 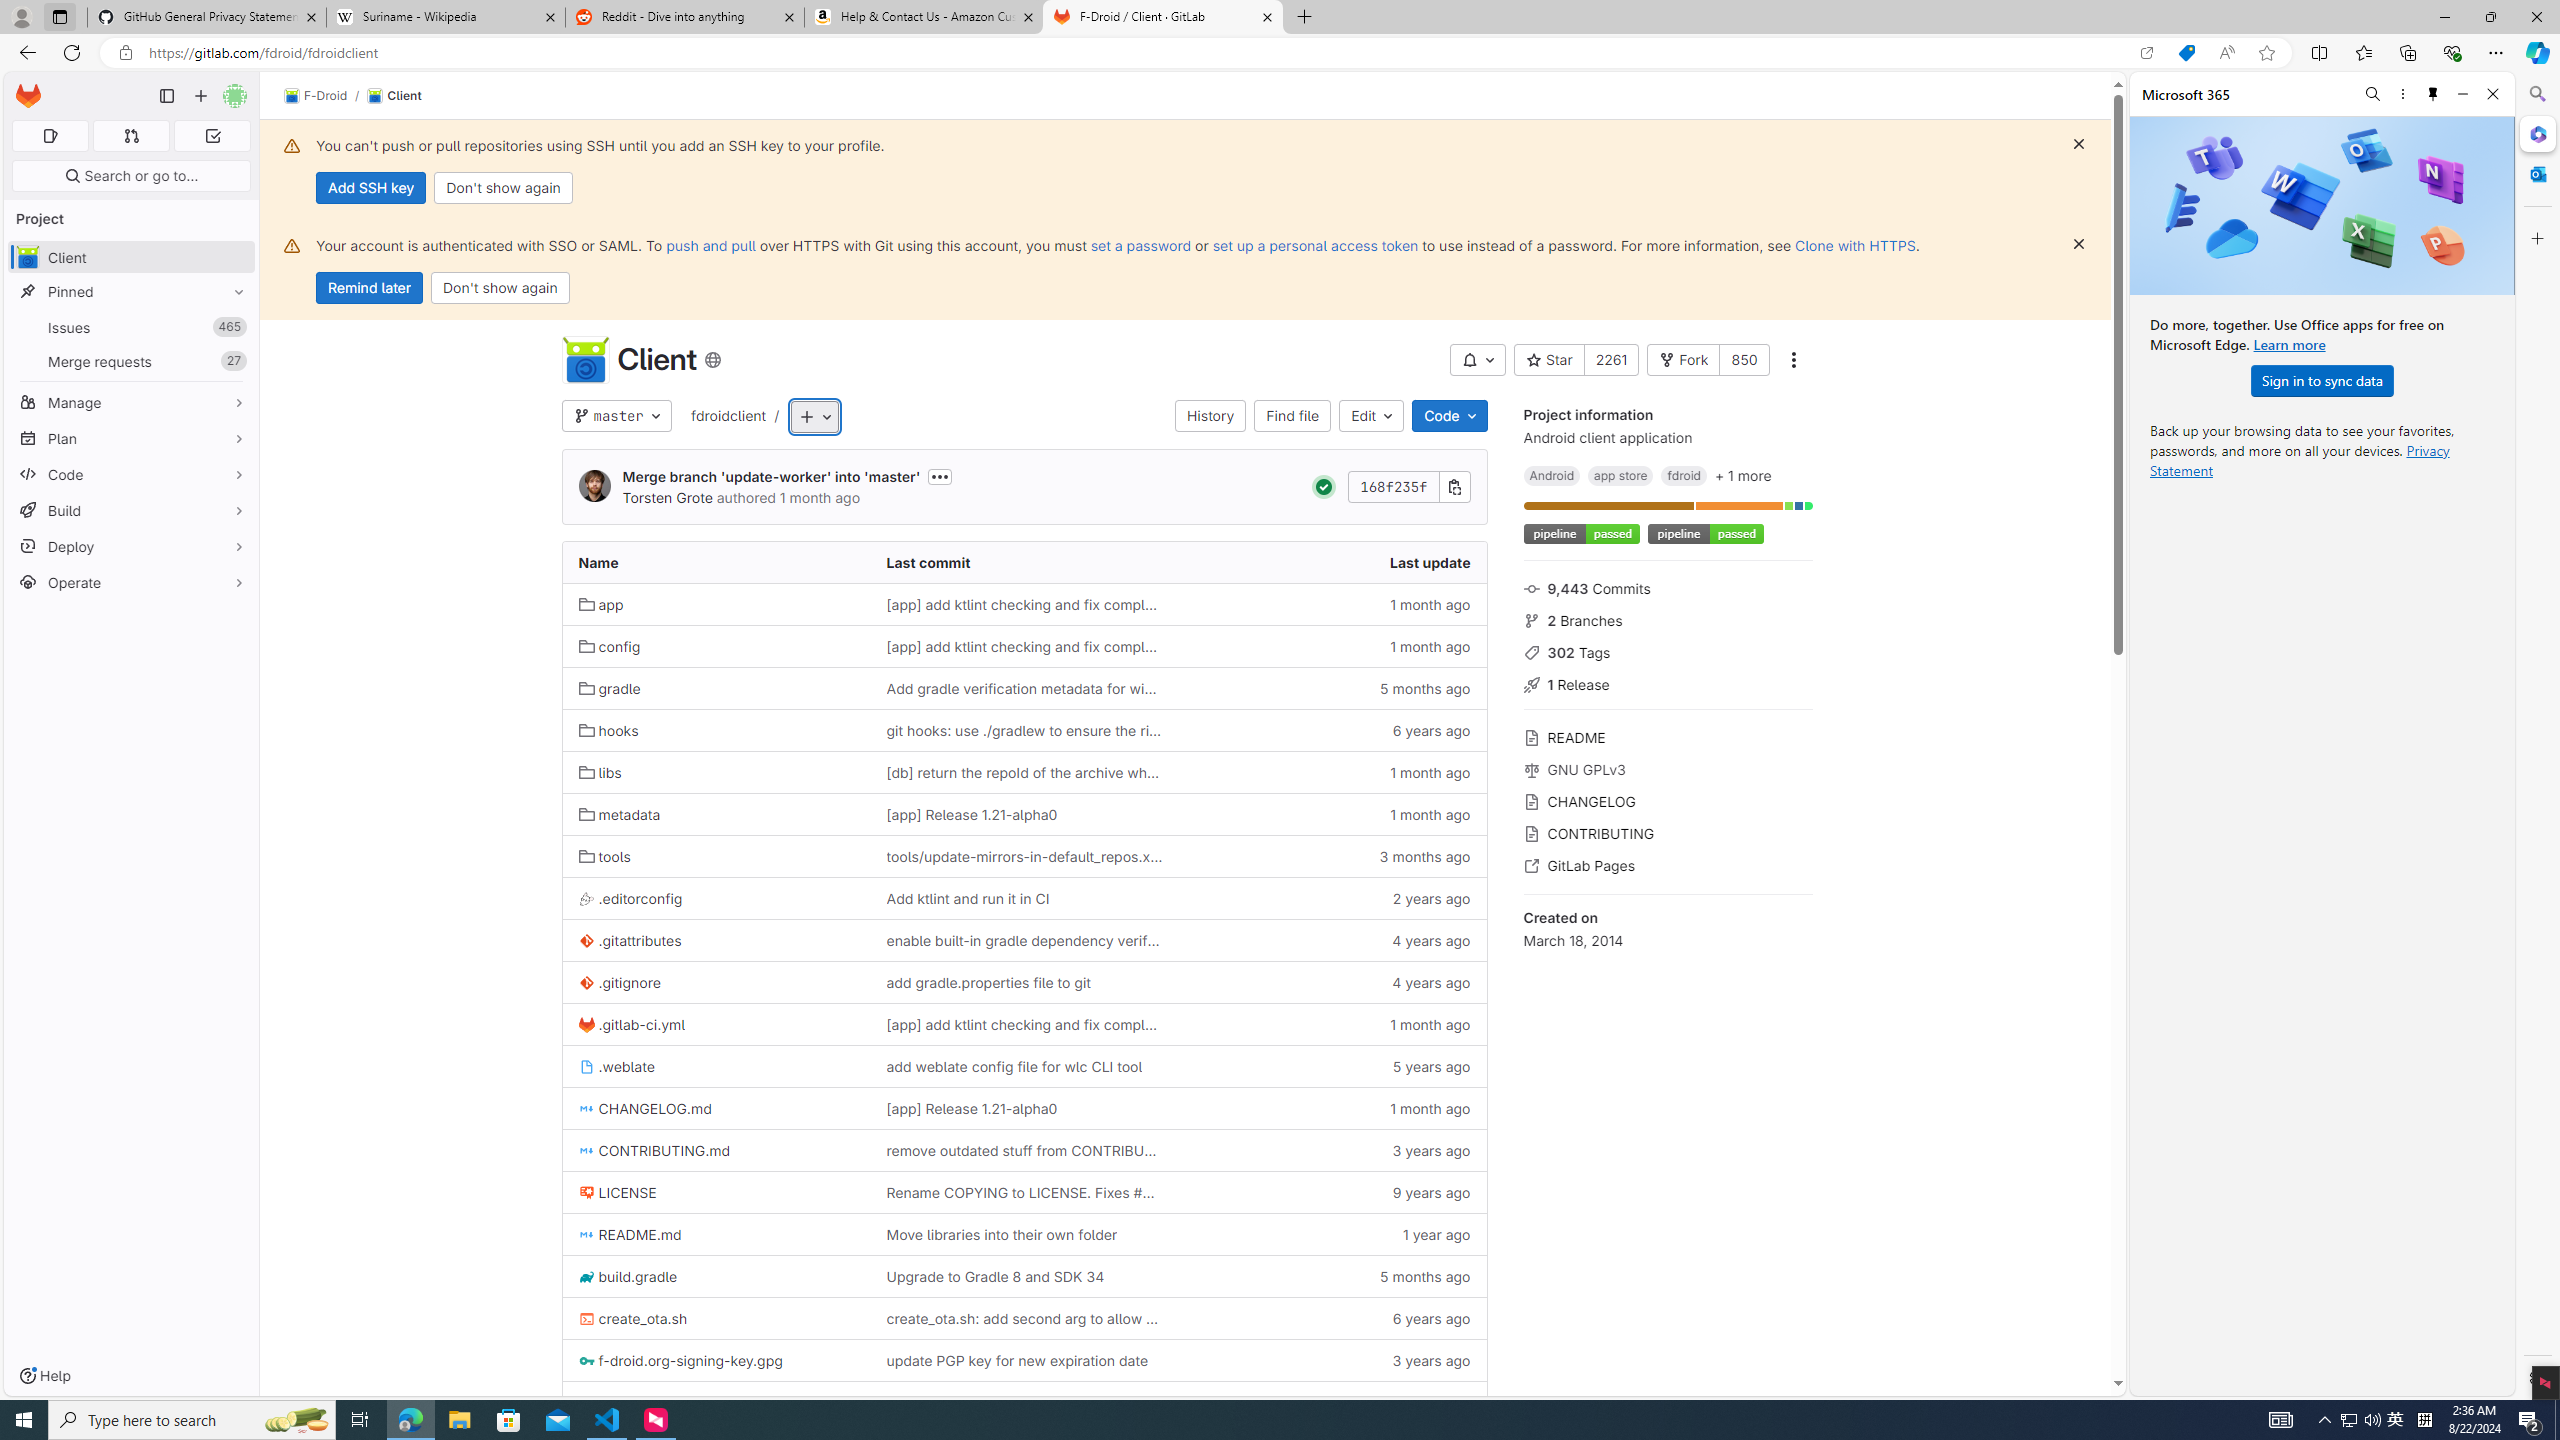 I want to click on Unpin Merge requests, so click(x=234, y=361).